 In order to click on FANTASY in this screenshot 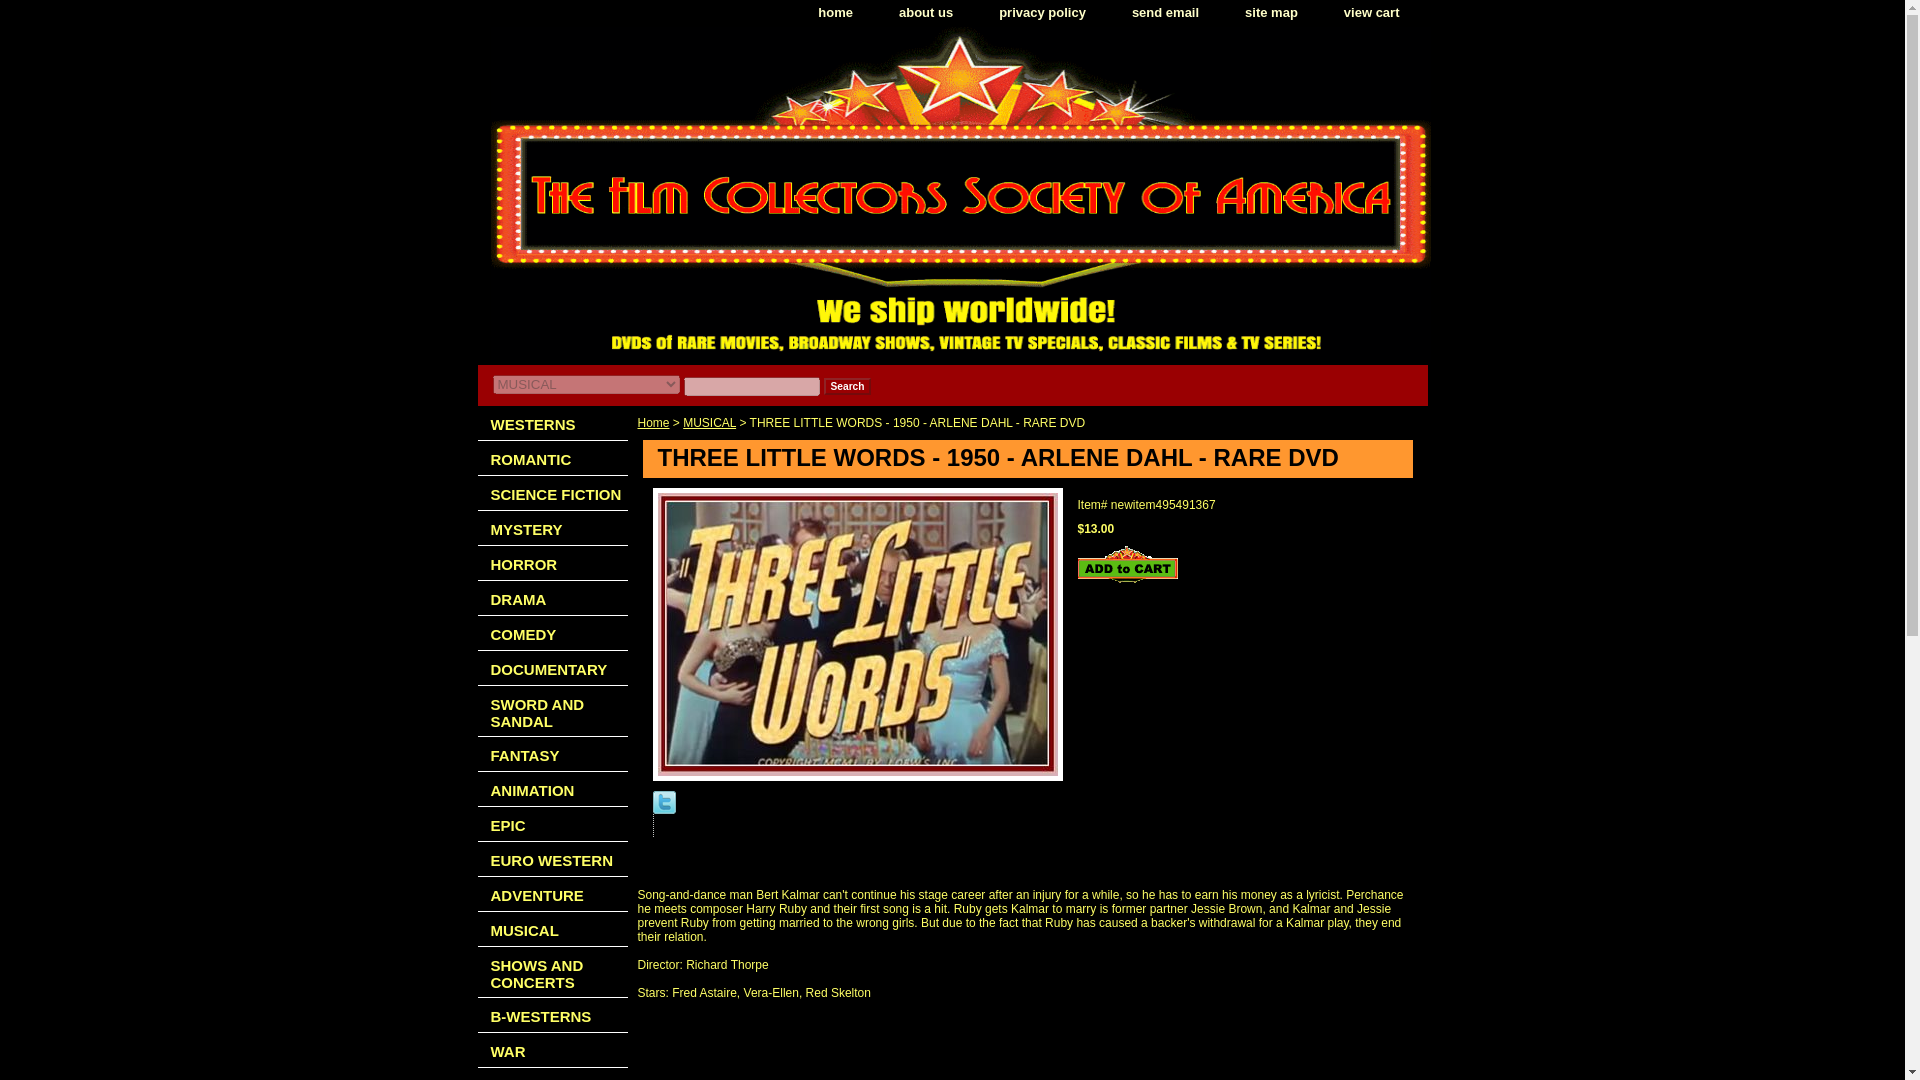, I will do `click(552, 754)`.